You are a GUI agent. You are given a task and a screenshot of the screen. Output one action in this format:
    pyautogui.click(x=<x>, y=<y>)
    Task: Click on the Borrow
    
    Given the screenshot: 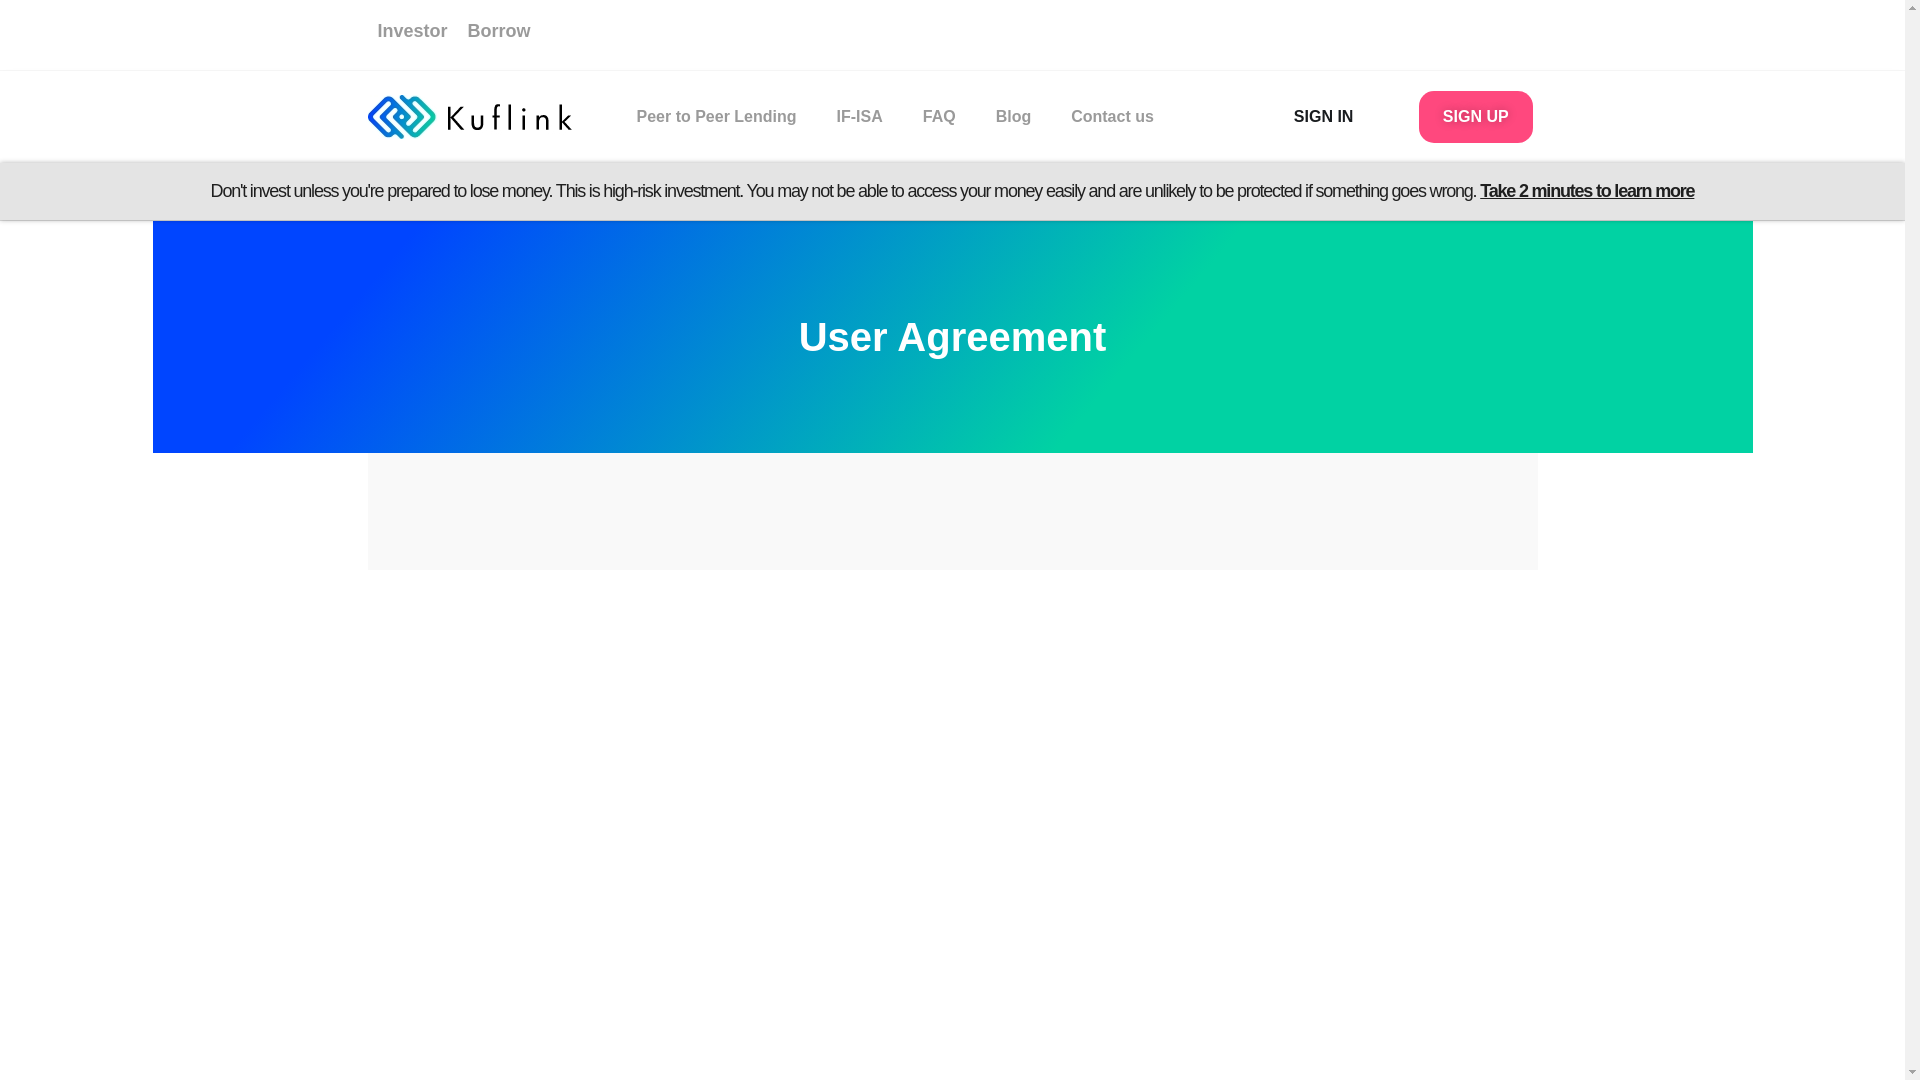 What is the action you would take?
    pyautogui.click(x=500, y=30)
    